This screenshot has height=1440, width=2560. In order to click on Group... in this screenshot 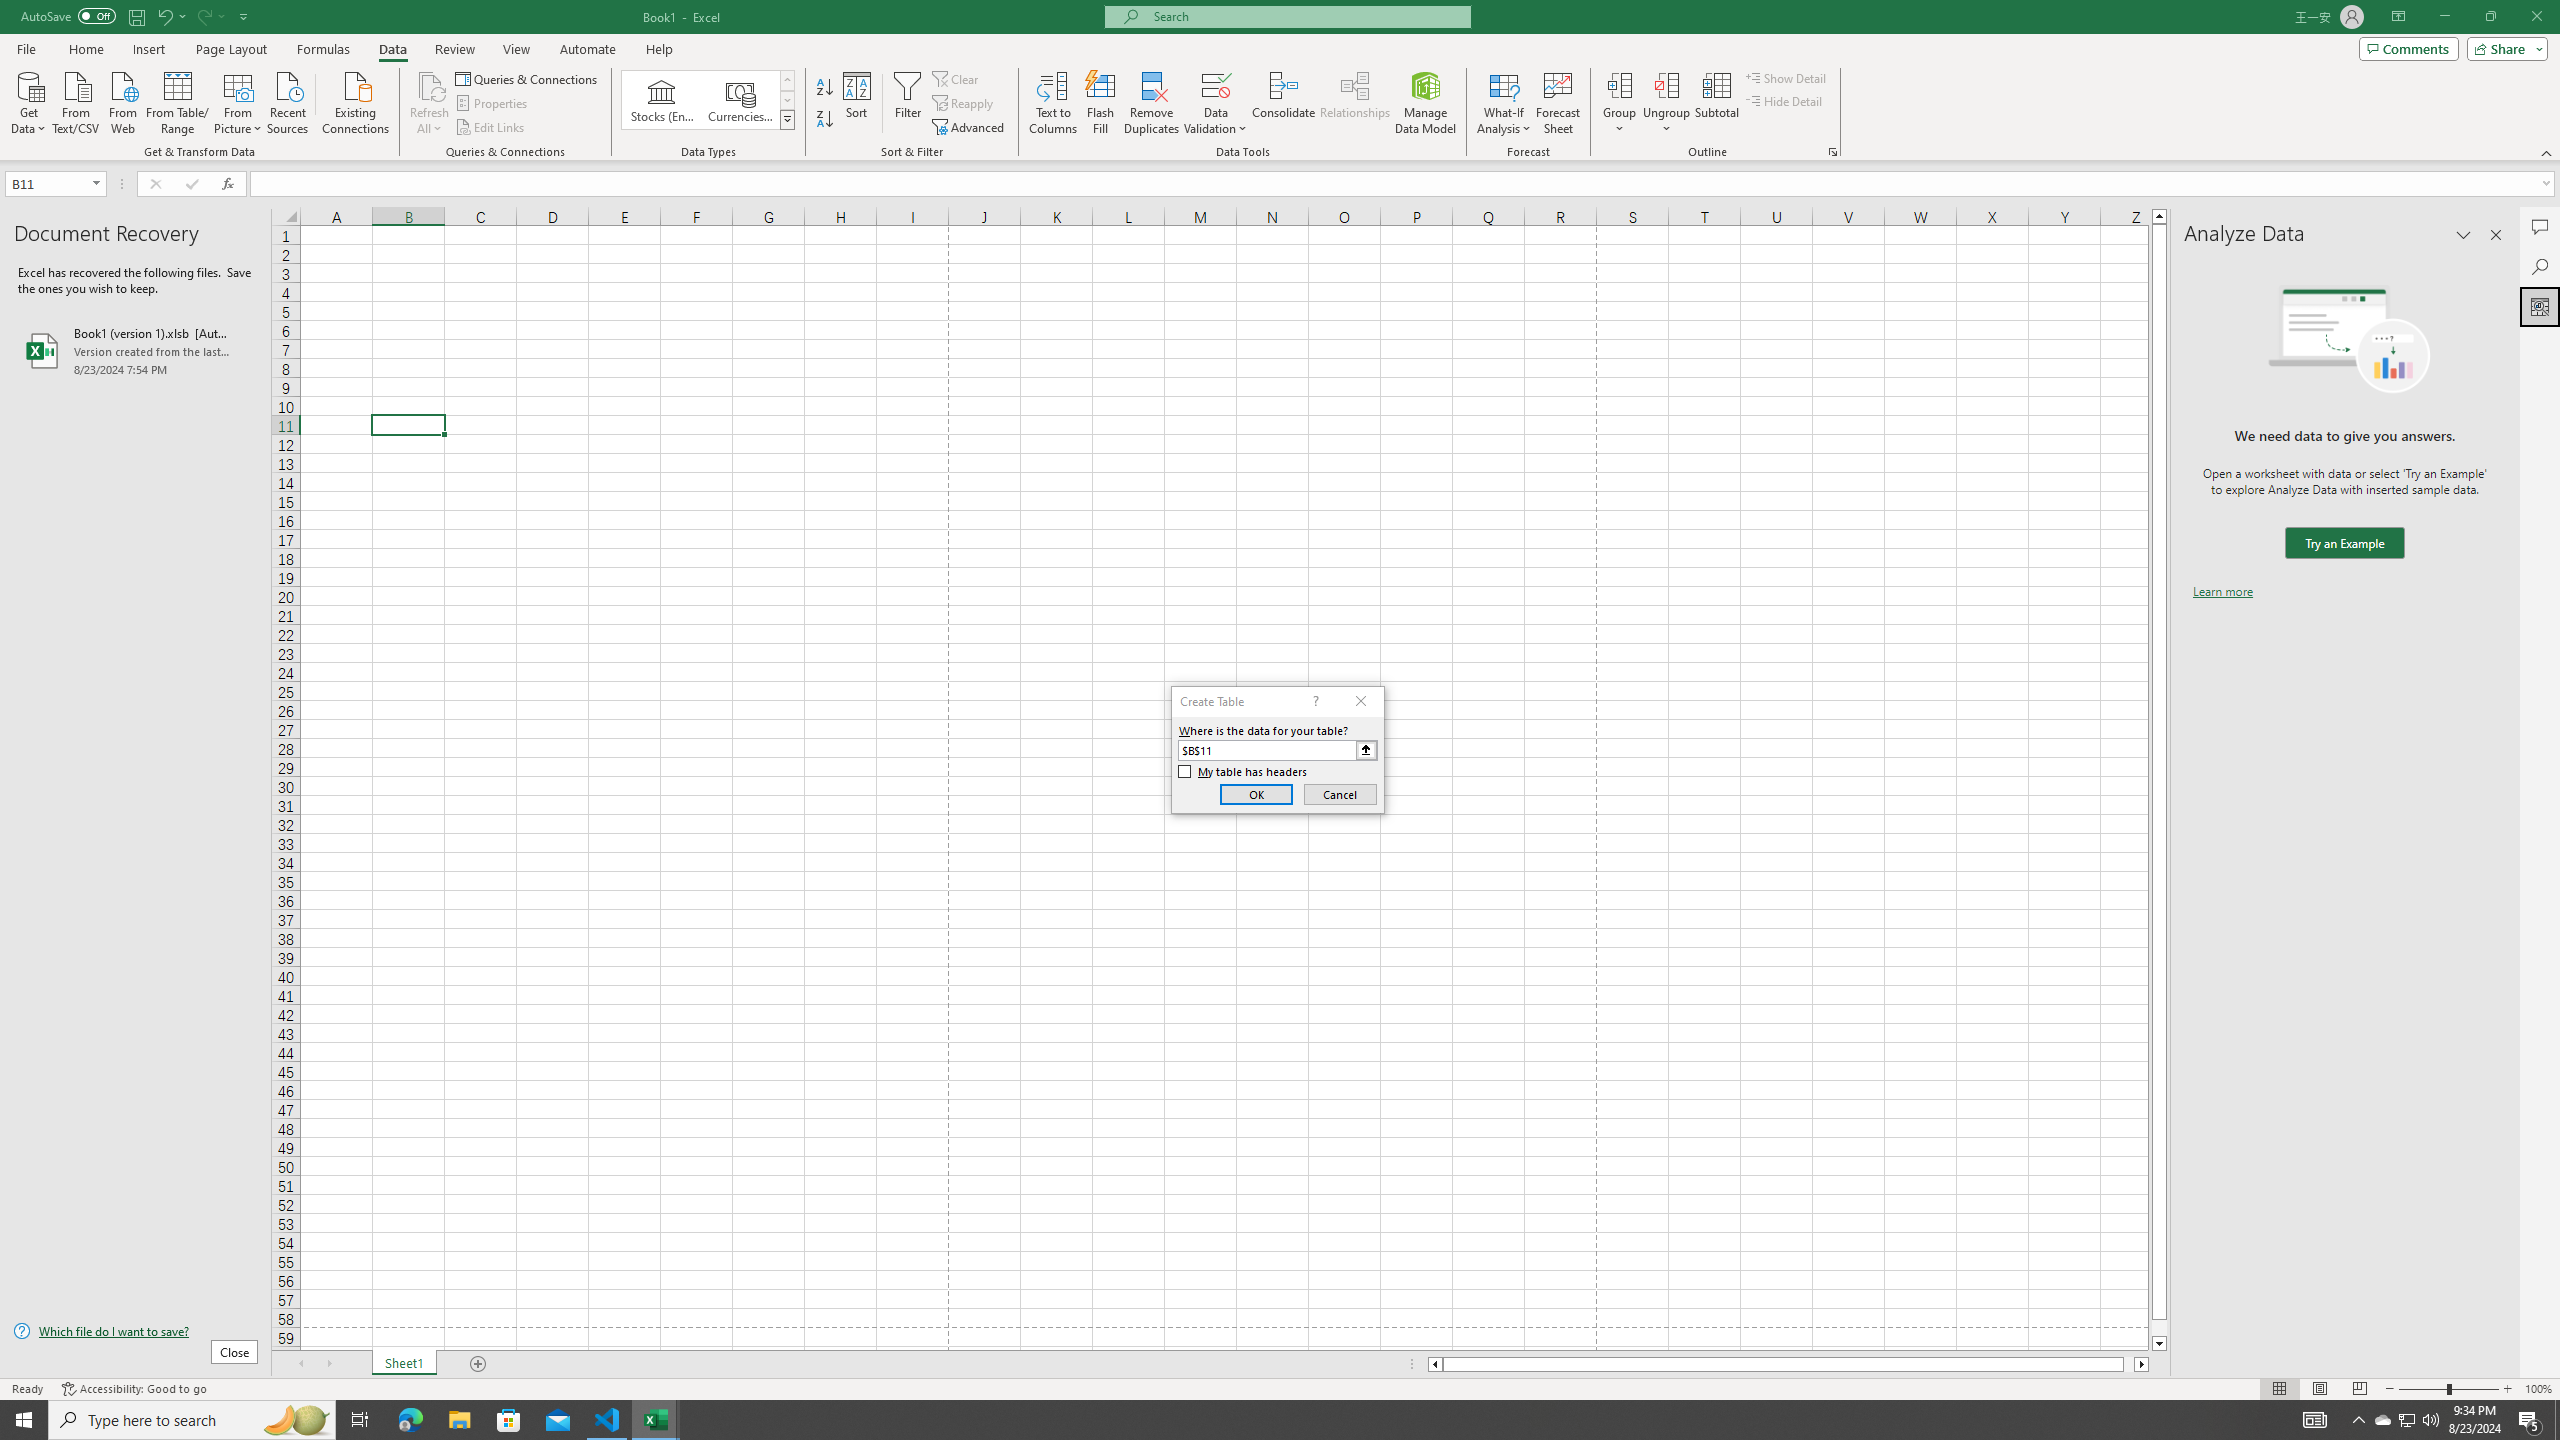, I will do `click(1620, 103)`.